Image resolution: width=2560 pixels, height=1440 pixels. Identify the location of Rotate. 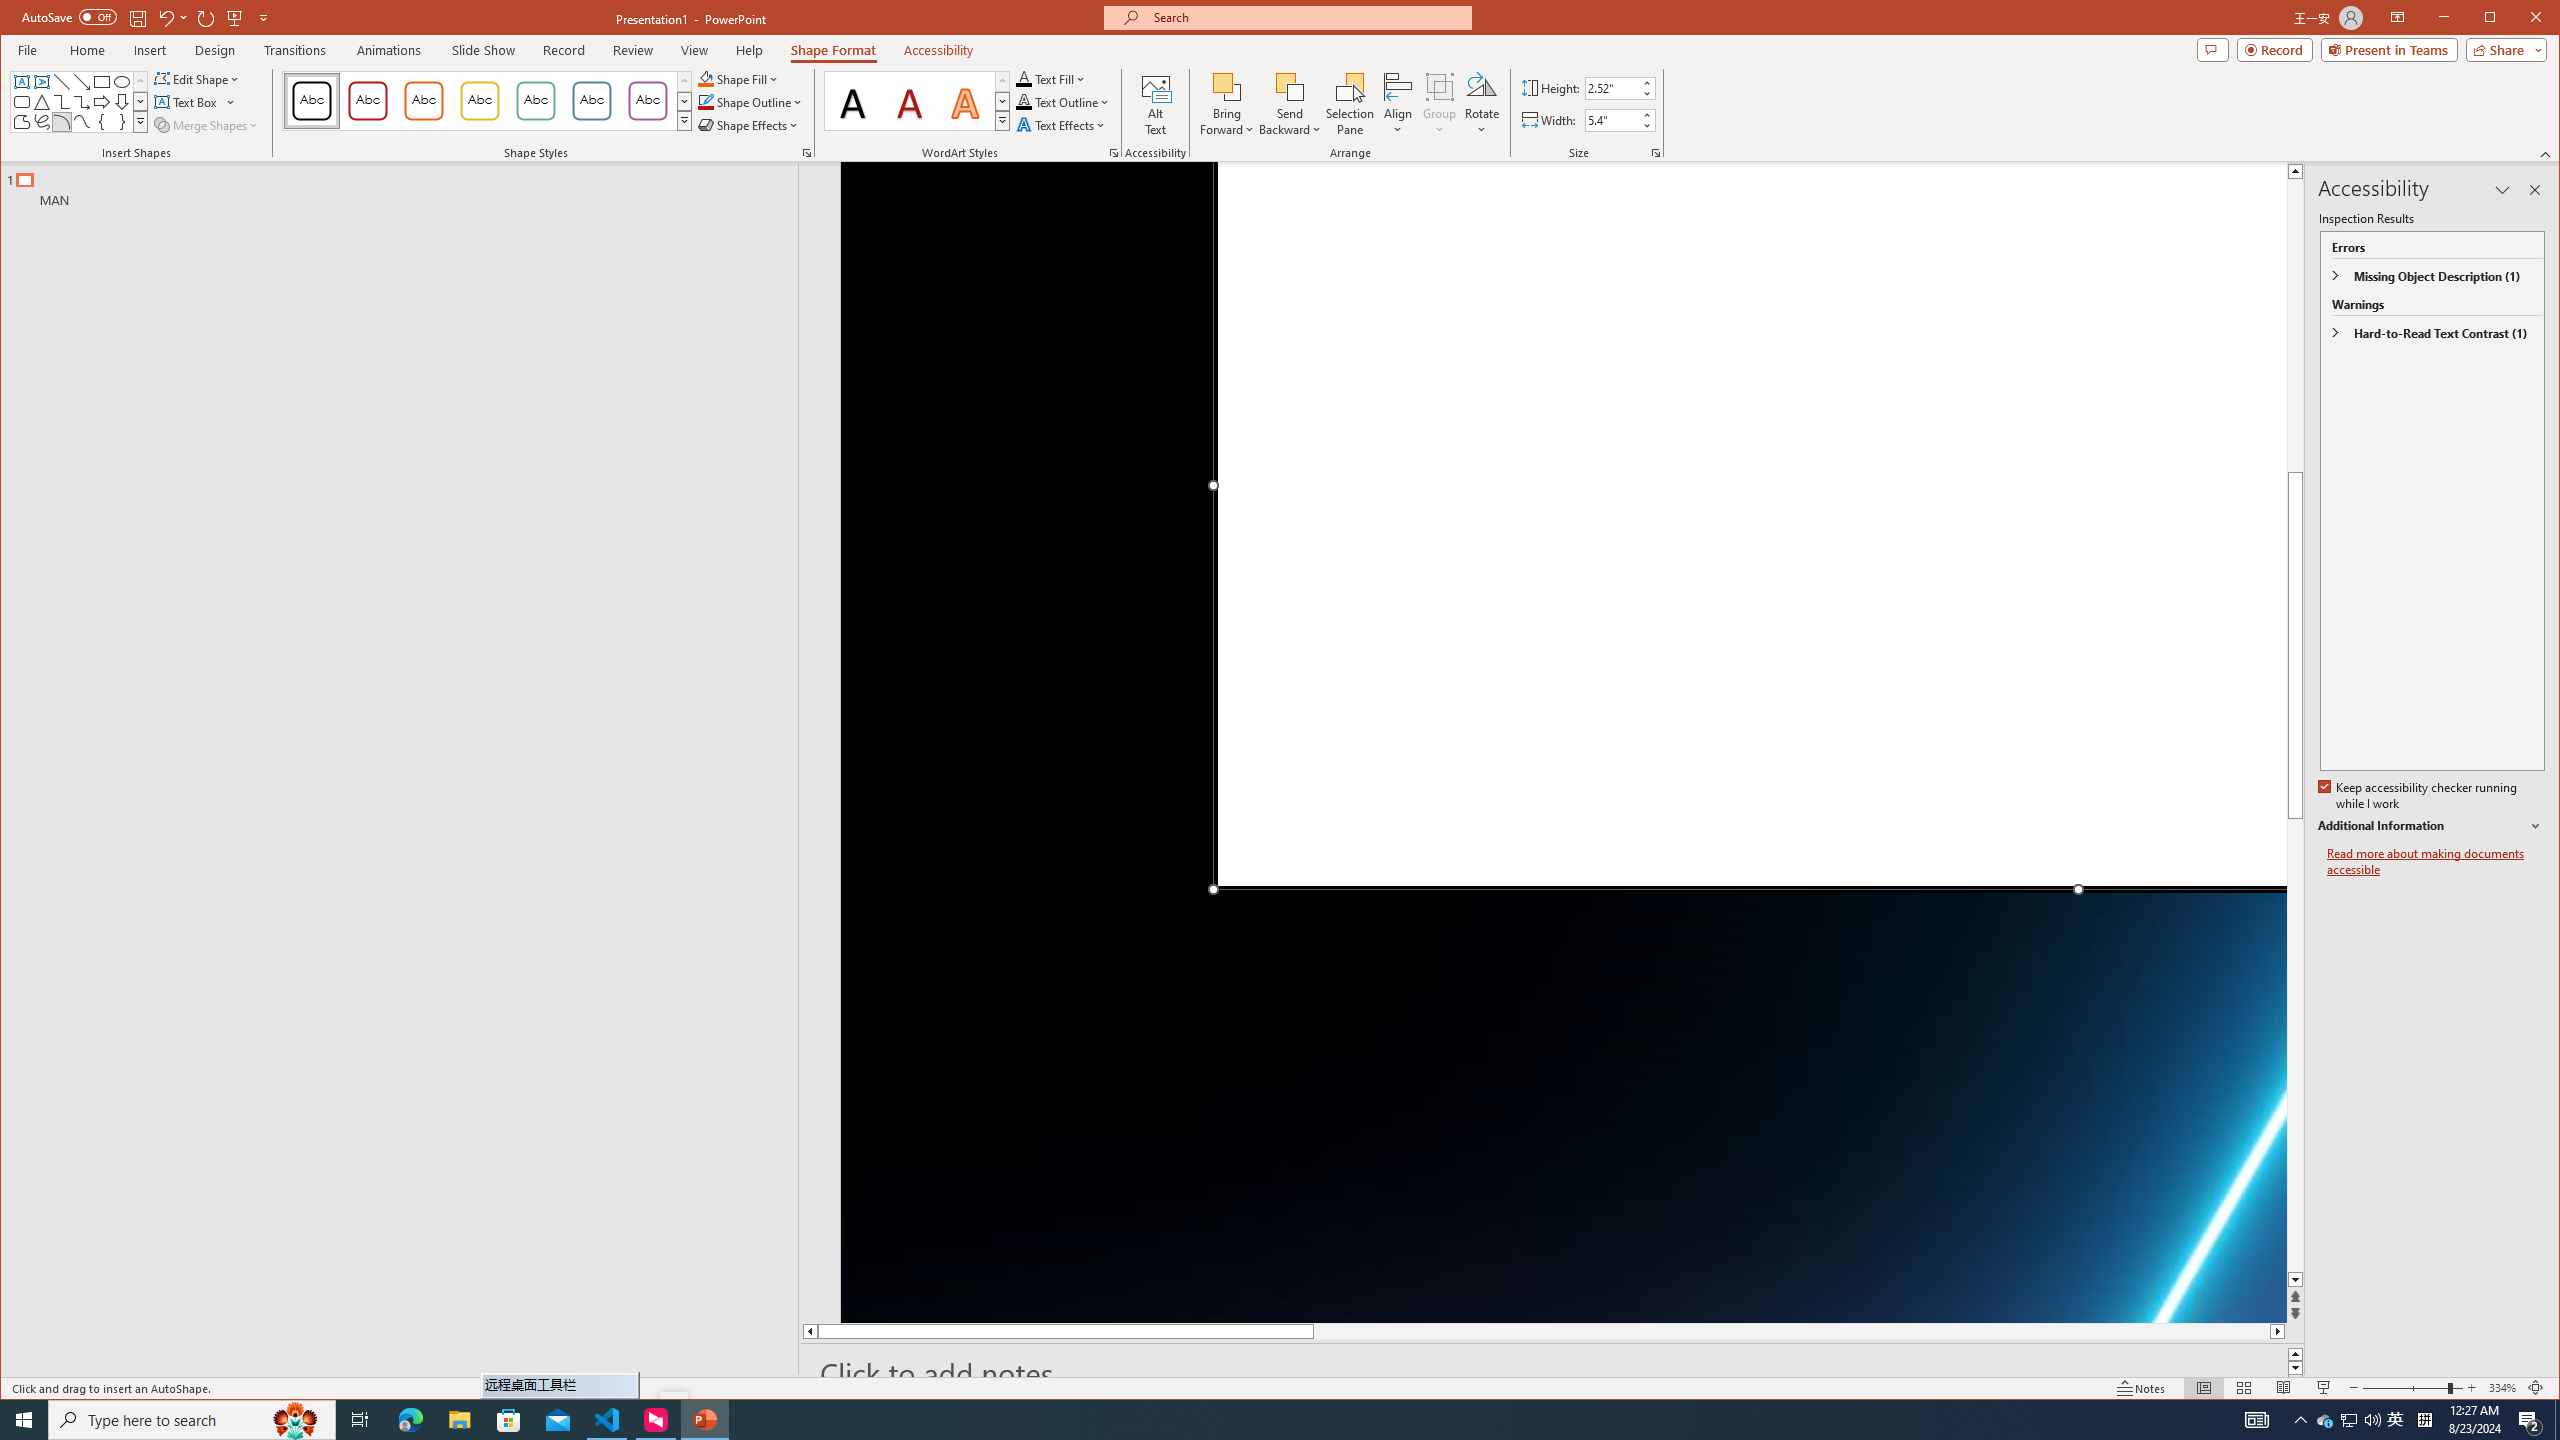
(1482, 104).